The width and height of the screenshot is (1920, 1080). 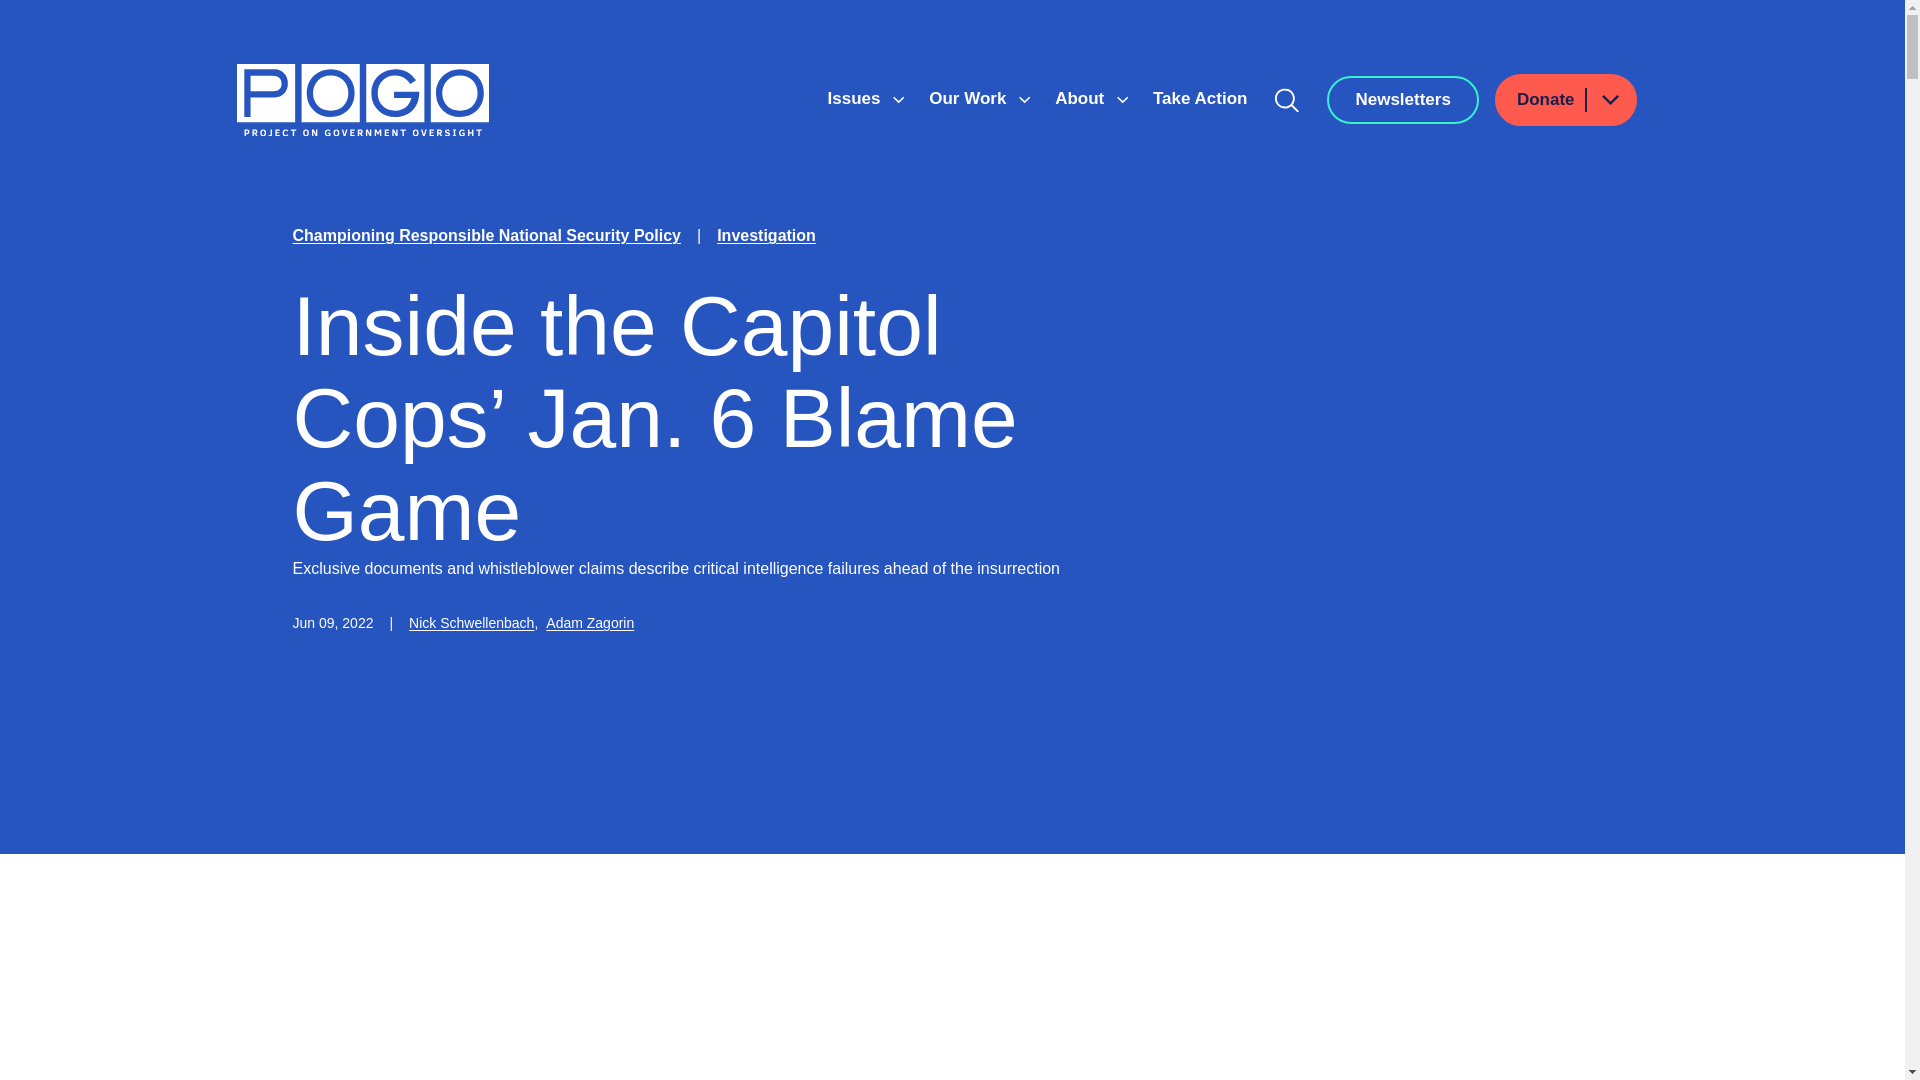 What do you see at coordinates (1402, 100) in the screenshot?
I see `Newsletters` at bounding box center [1402, 100].